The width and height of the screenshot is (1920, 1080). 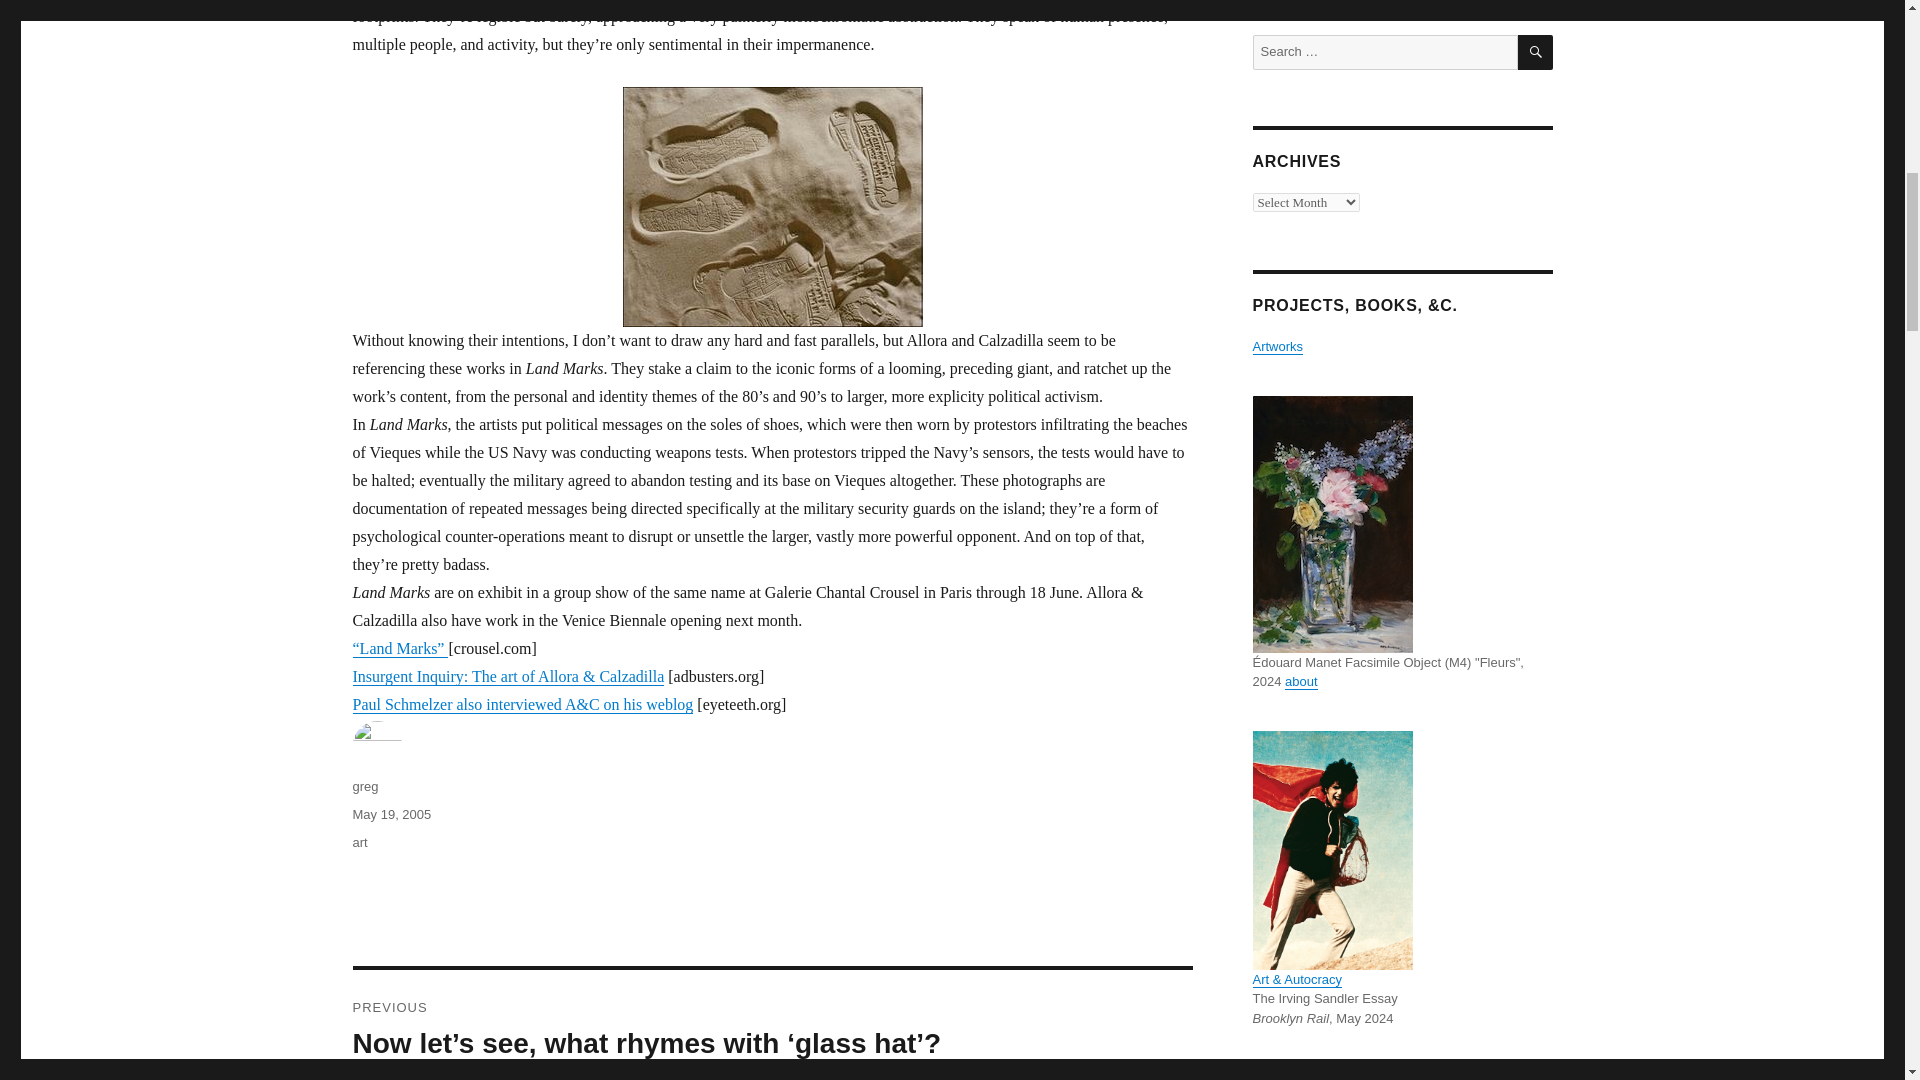 I want to click on greg, so click(x=364, y=786).